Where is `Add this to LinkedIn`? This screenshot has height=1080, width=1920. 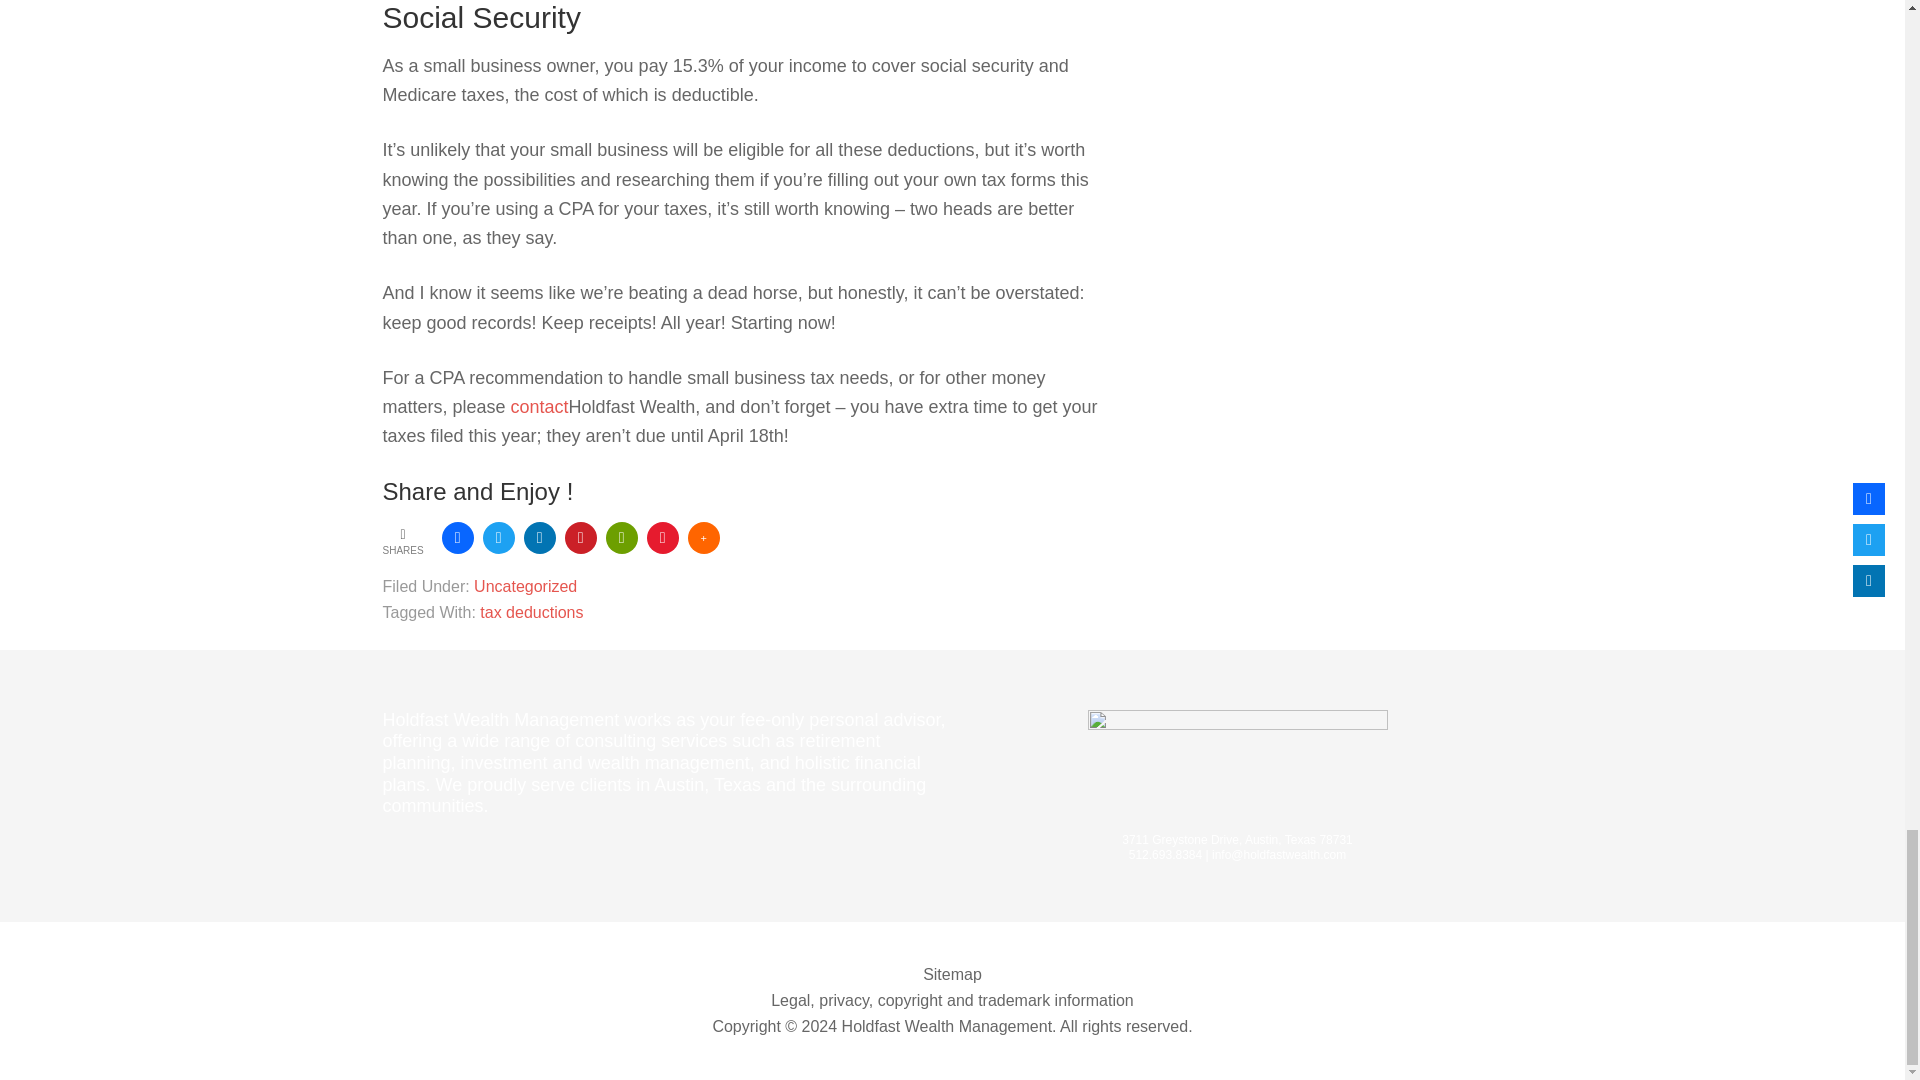 Add this to LinkedIn is located at coordinates (540, 538).